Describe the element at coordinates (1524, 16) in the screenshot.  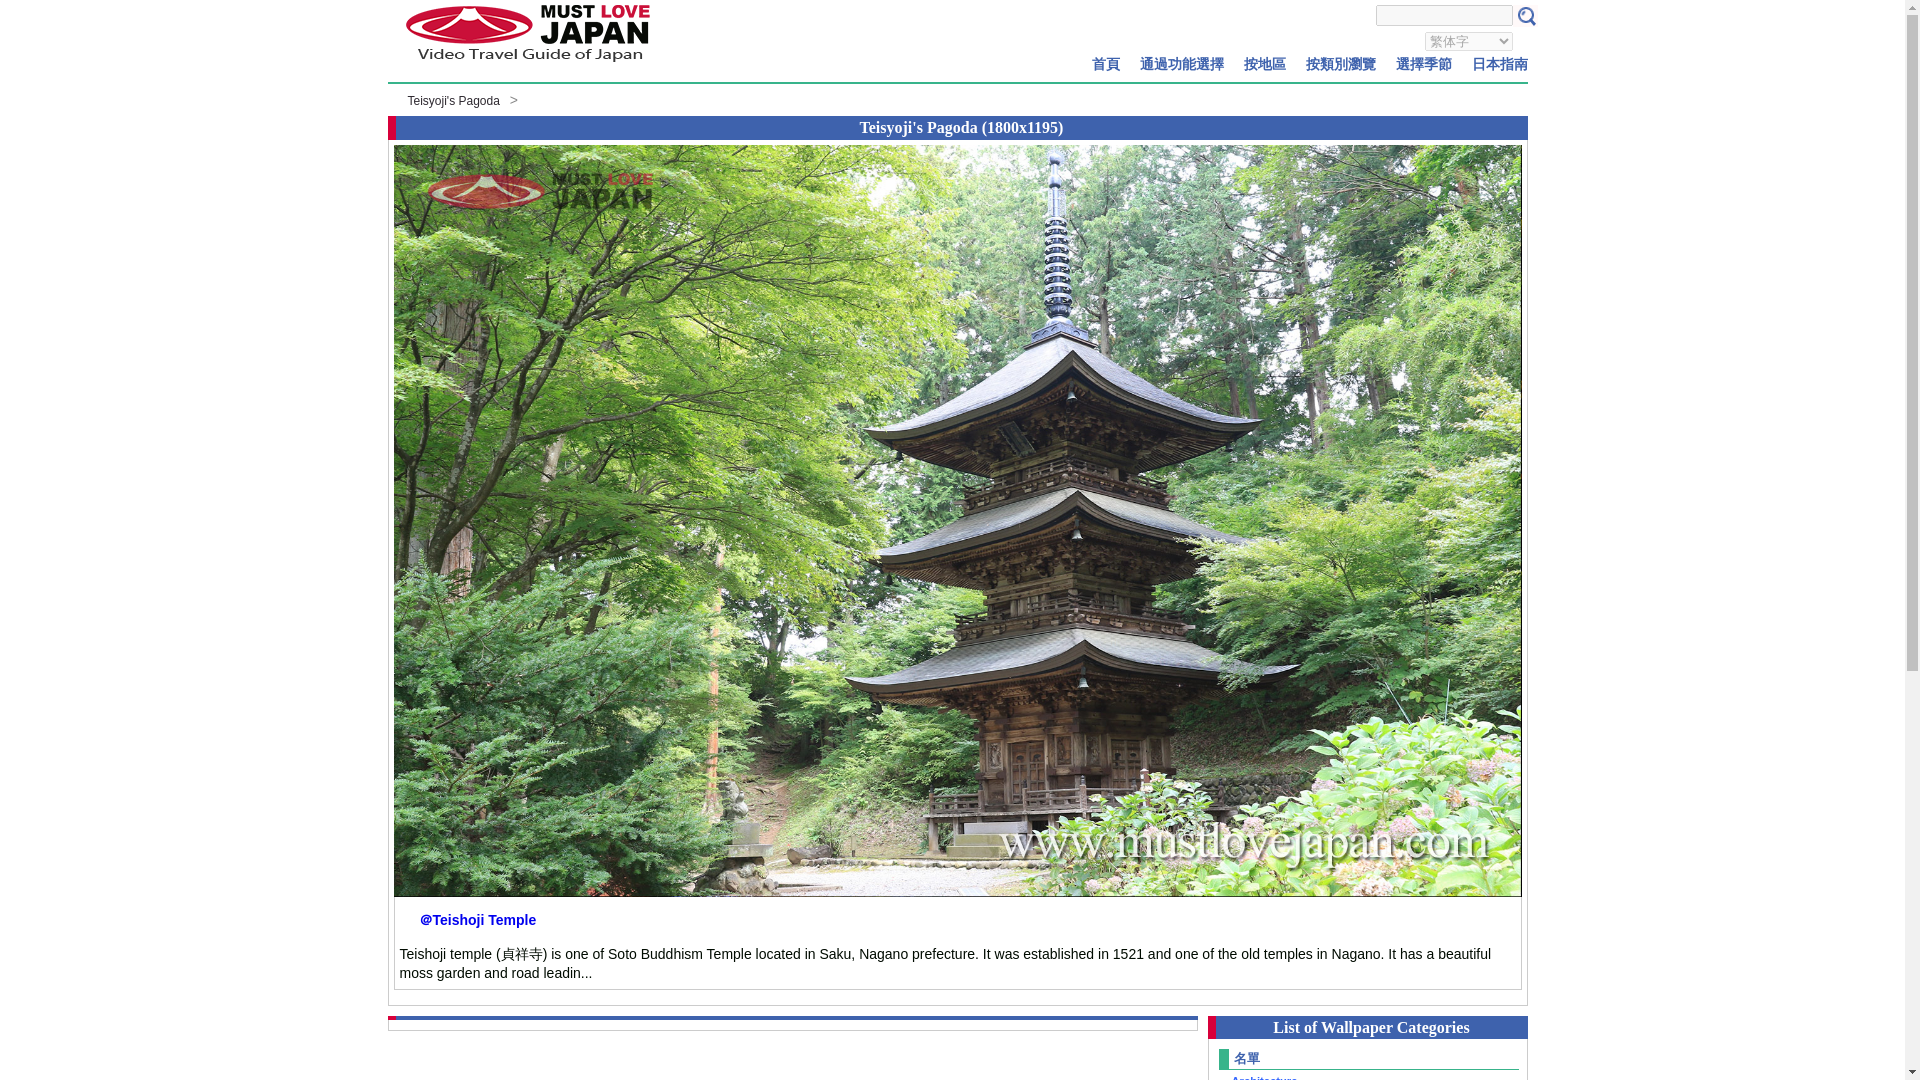
I see `Search` at that location.